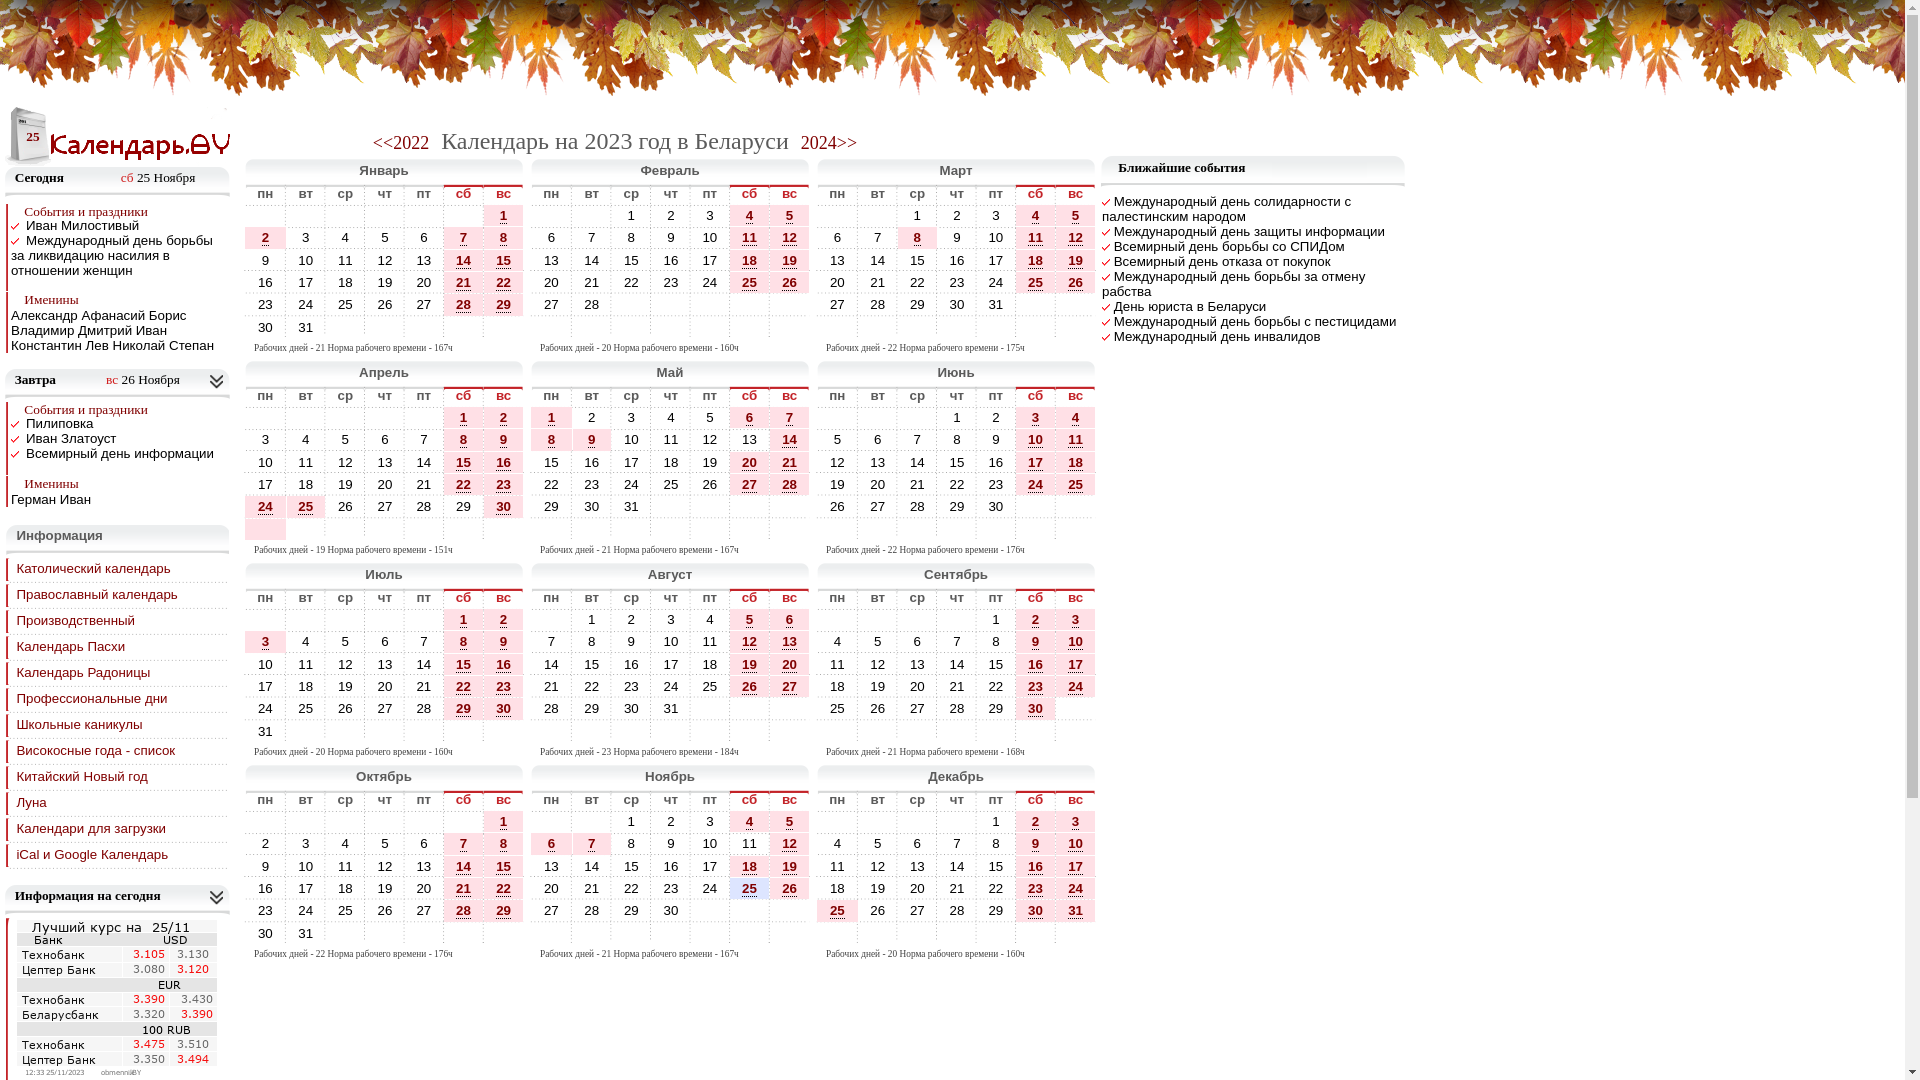 This screenshot has height=1080, width=1920. What do you see at coordinates (424, 708) in the screenshot?
I see `28` at bounding box center [424, 708].